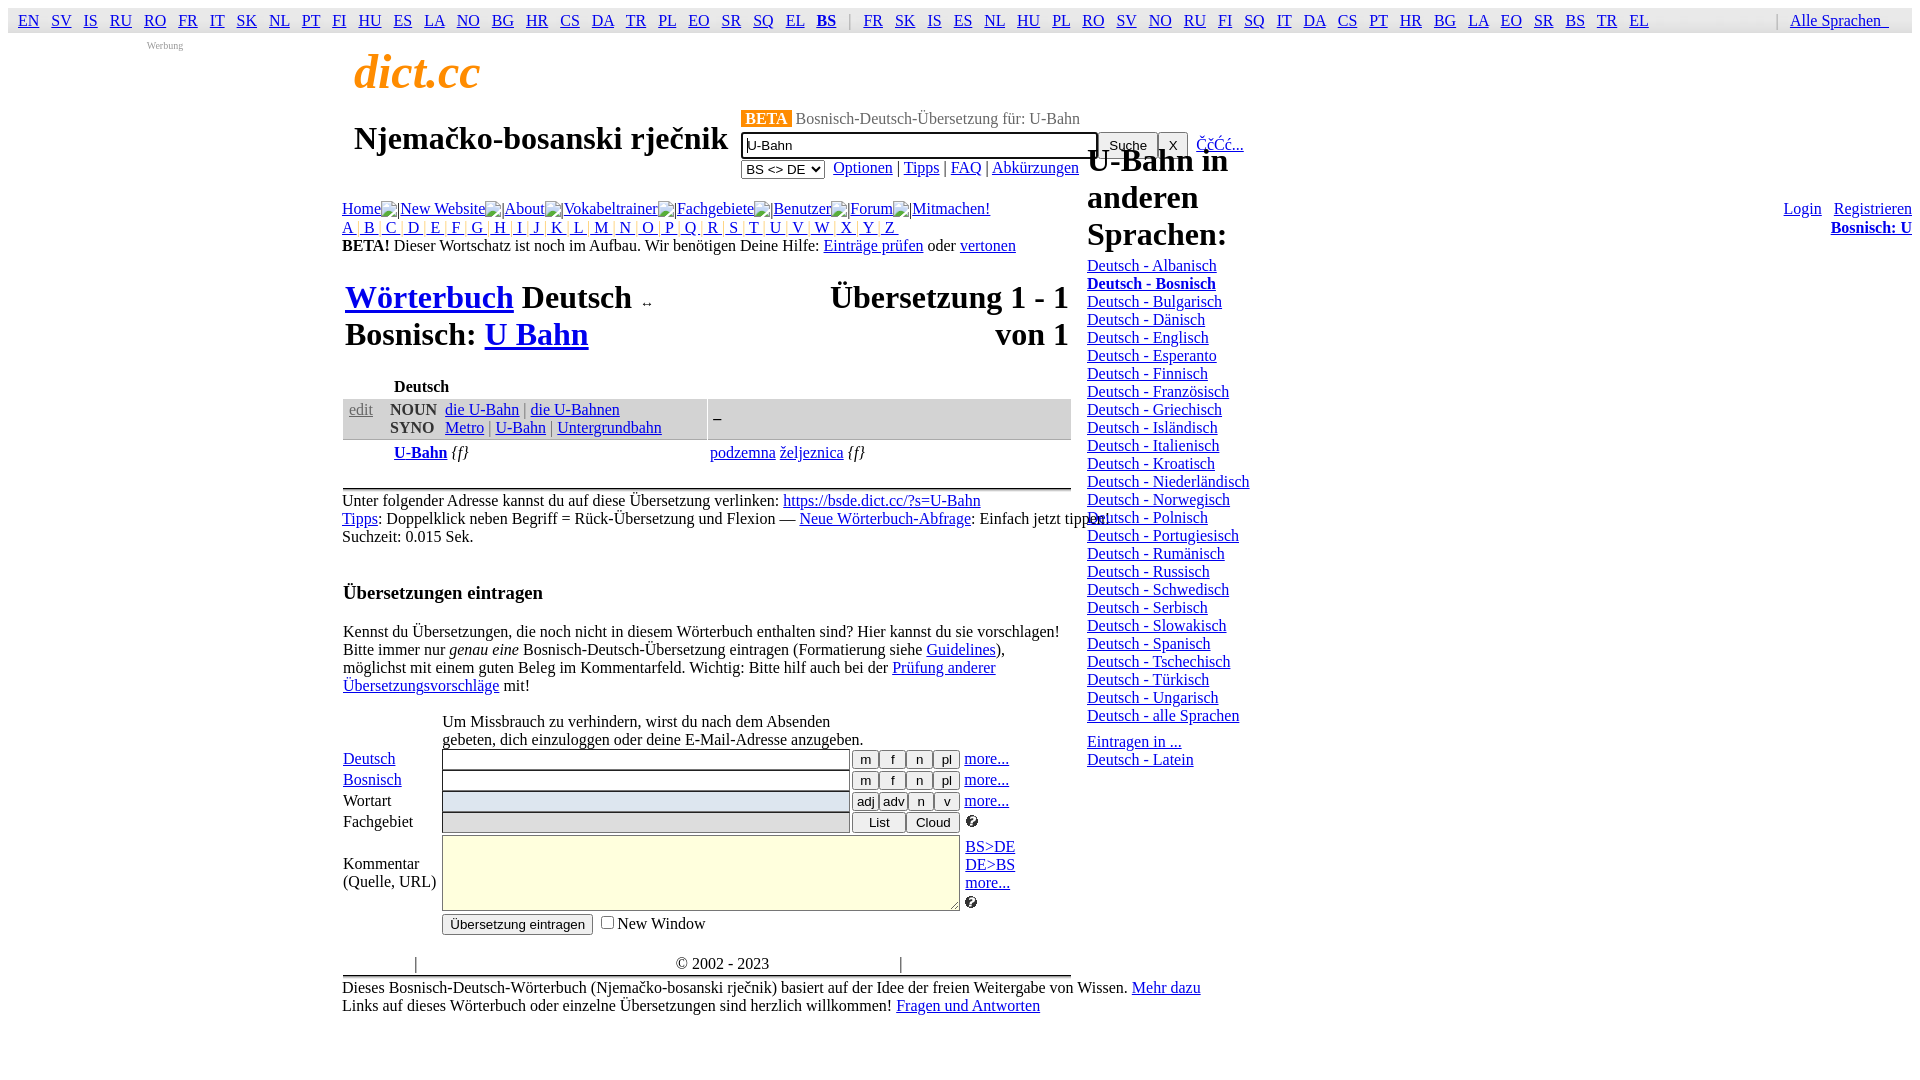  I want to click on SK, so click(247, 20).